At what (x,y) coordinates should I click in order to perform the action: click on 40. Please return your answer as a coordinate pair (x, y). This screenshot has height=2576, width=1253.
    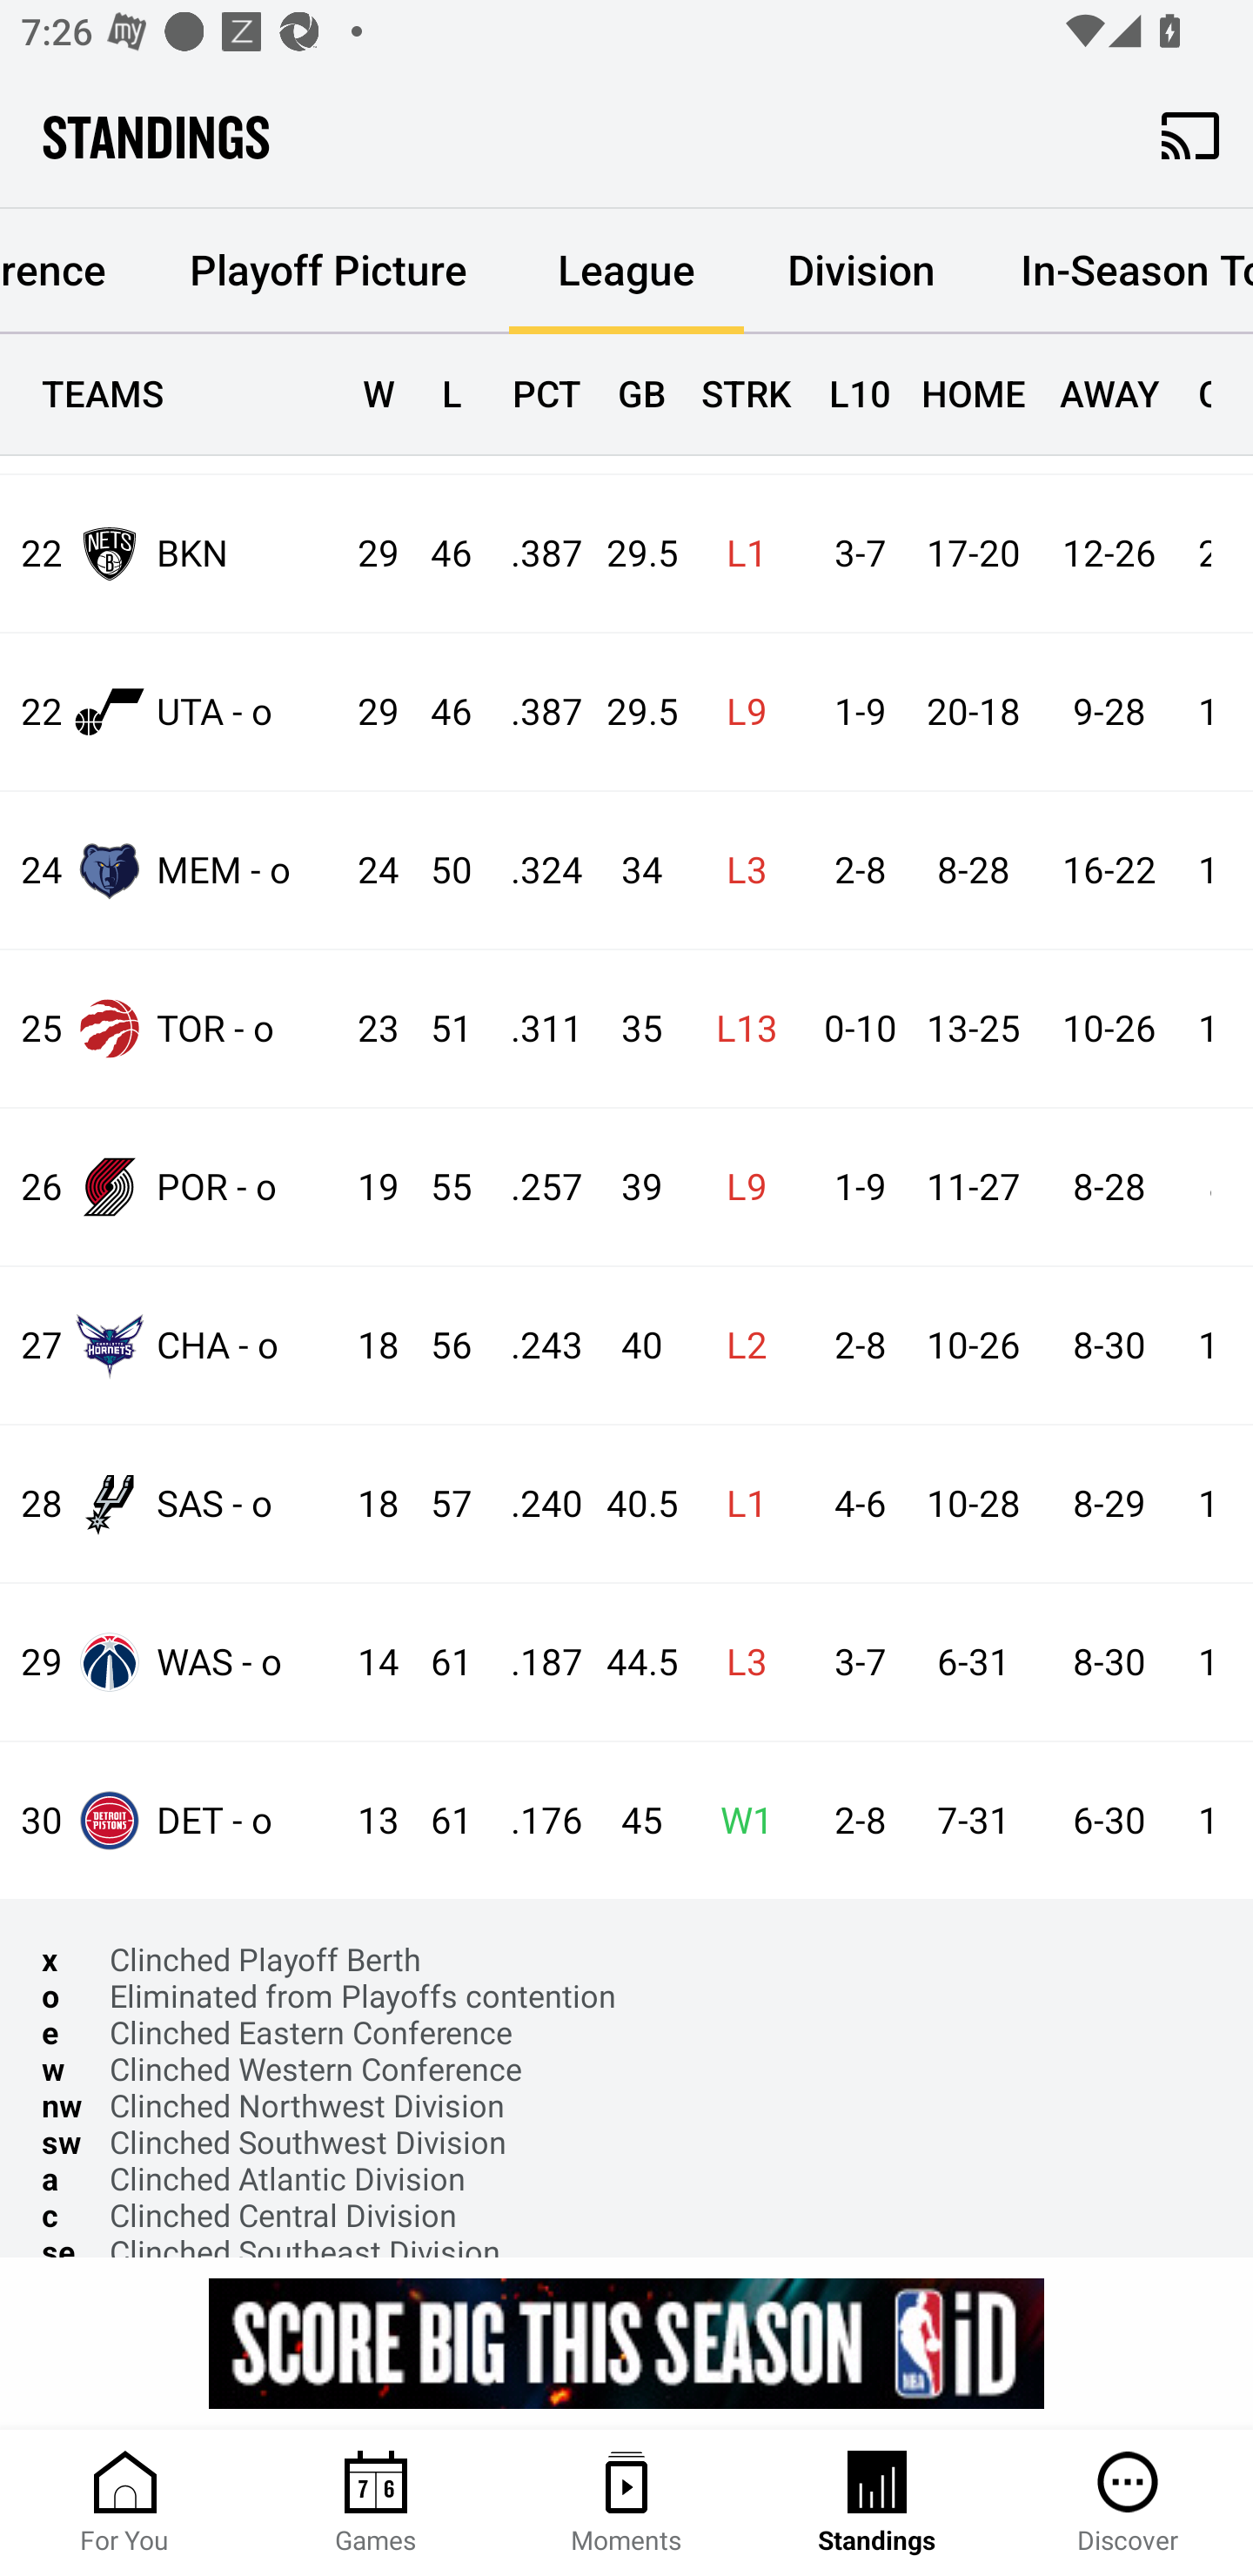
    Looking at the image, I should click on (628, 1345).